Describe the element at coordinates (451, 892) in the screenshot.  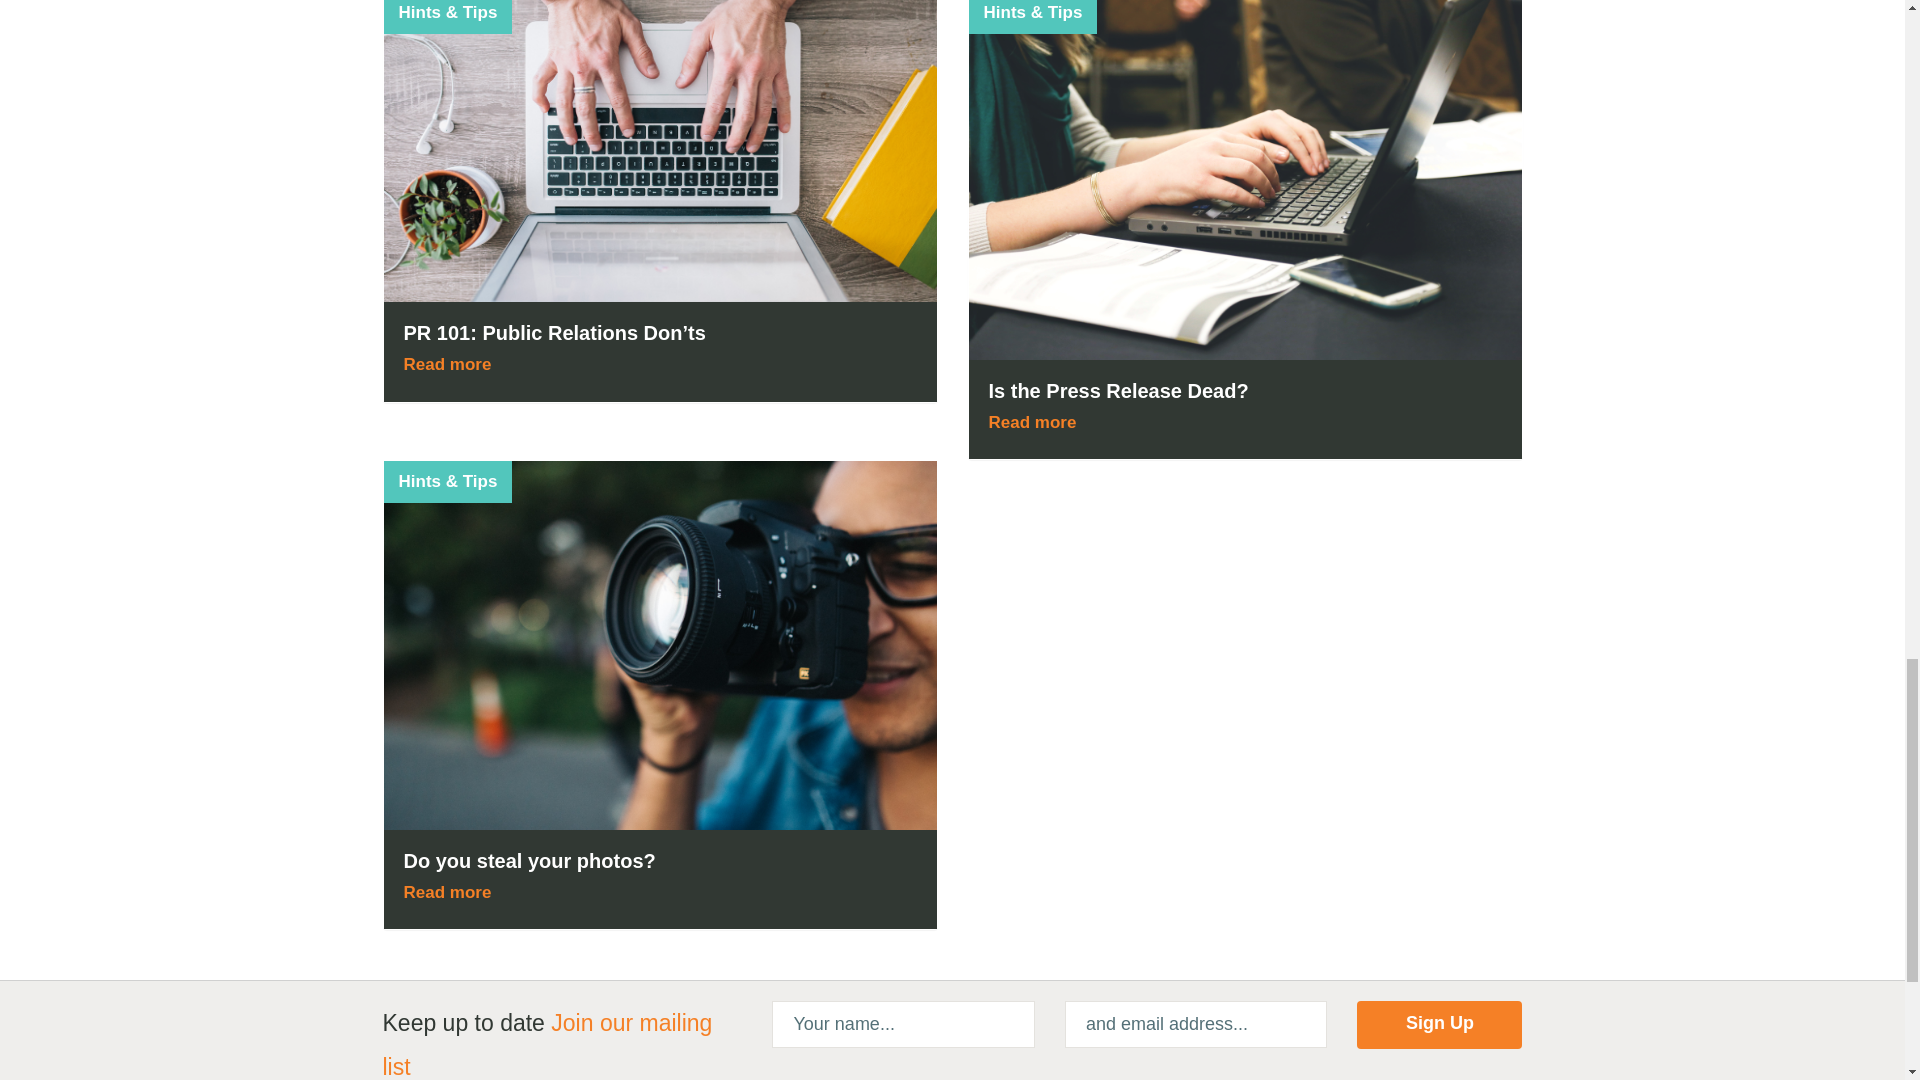
I see `Read more` at that location.